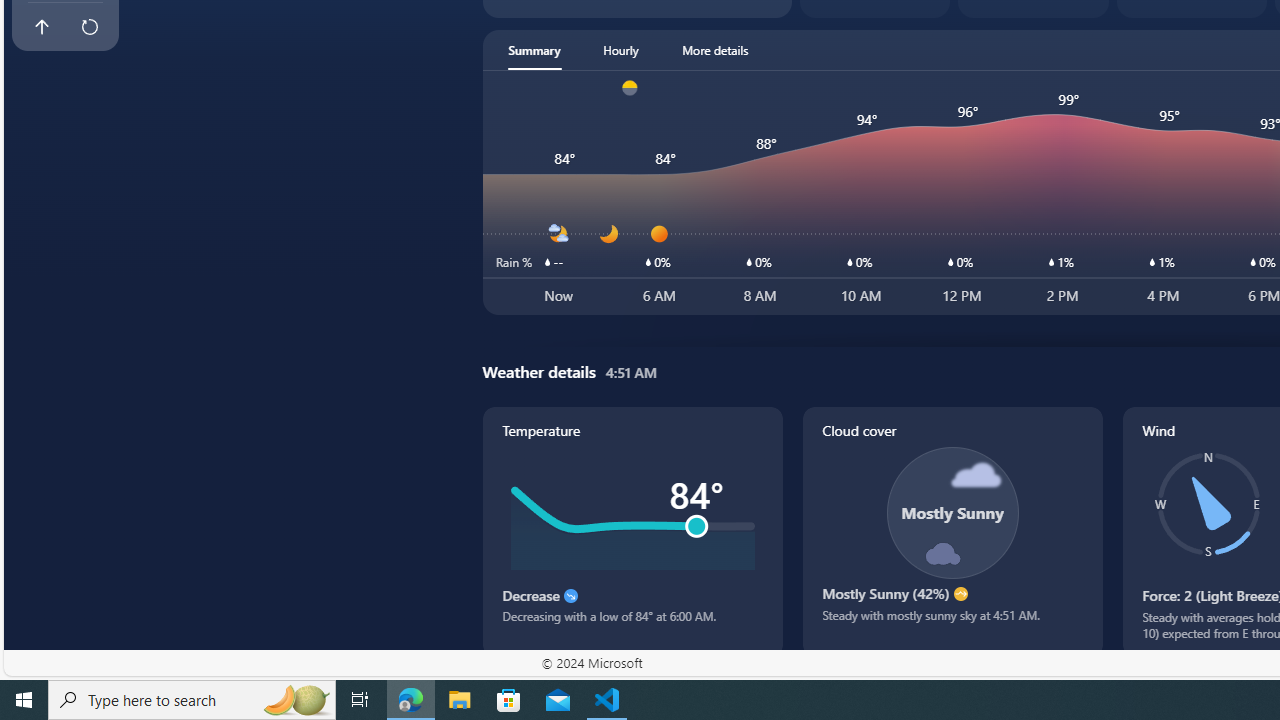 This screenshot has height=720, width=1280. Describe the element at coordinates (632, 531) in the screenshot. I see `Temperature` at that location.